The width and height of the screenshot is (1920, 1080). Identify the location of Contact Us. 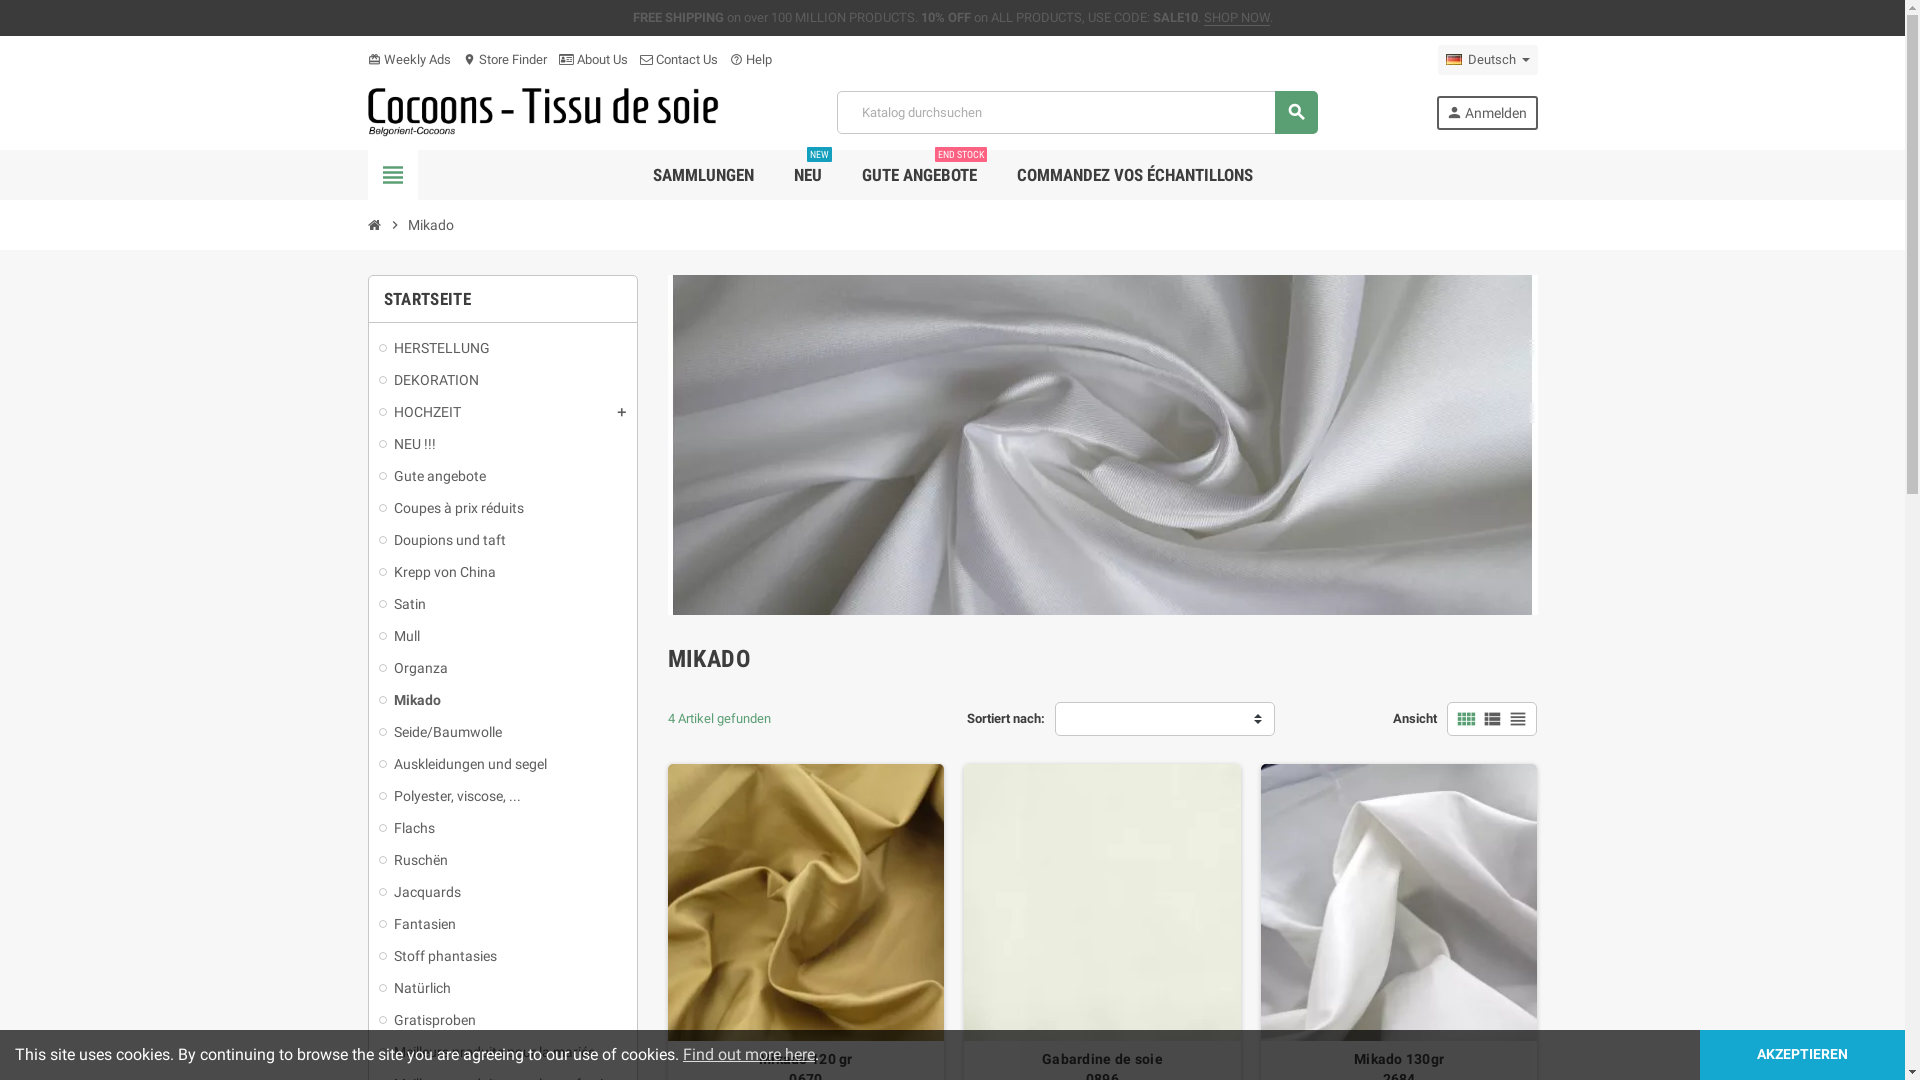
(679, 60).